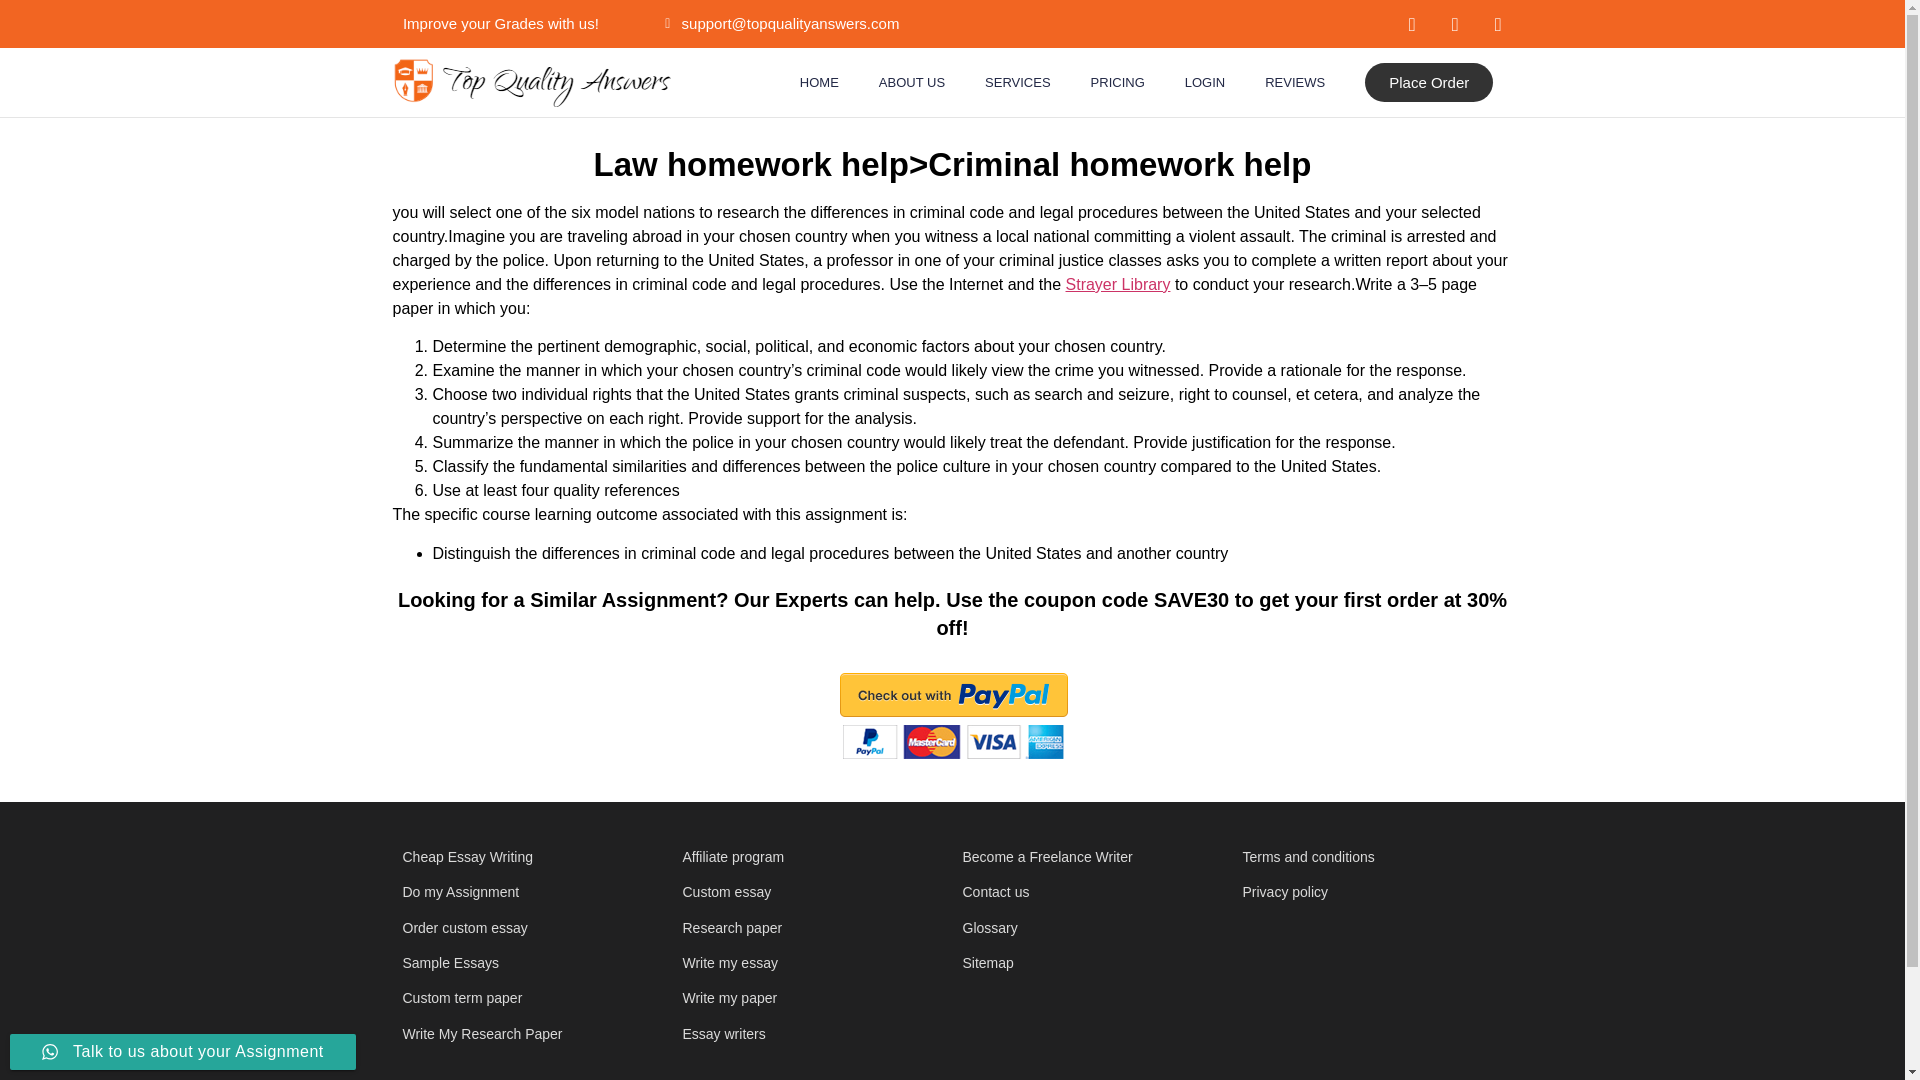  I want to click on ABOUT US, so click(912, 82).